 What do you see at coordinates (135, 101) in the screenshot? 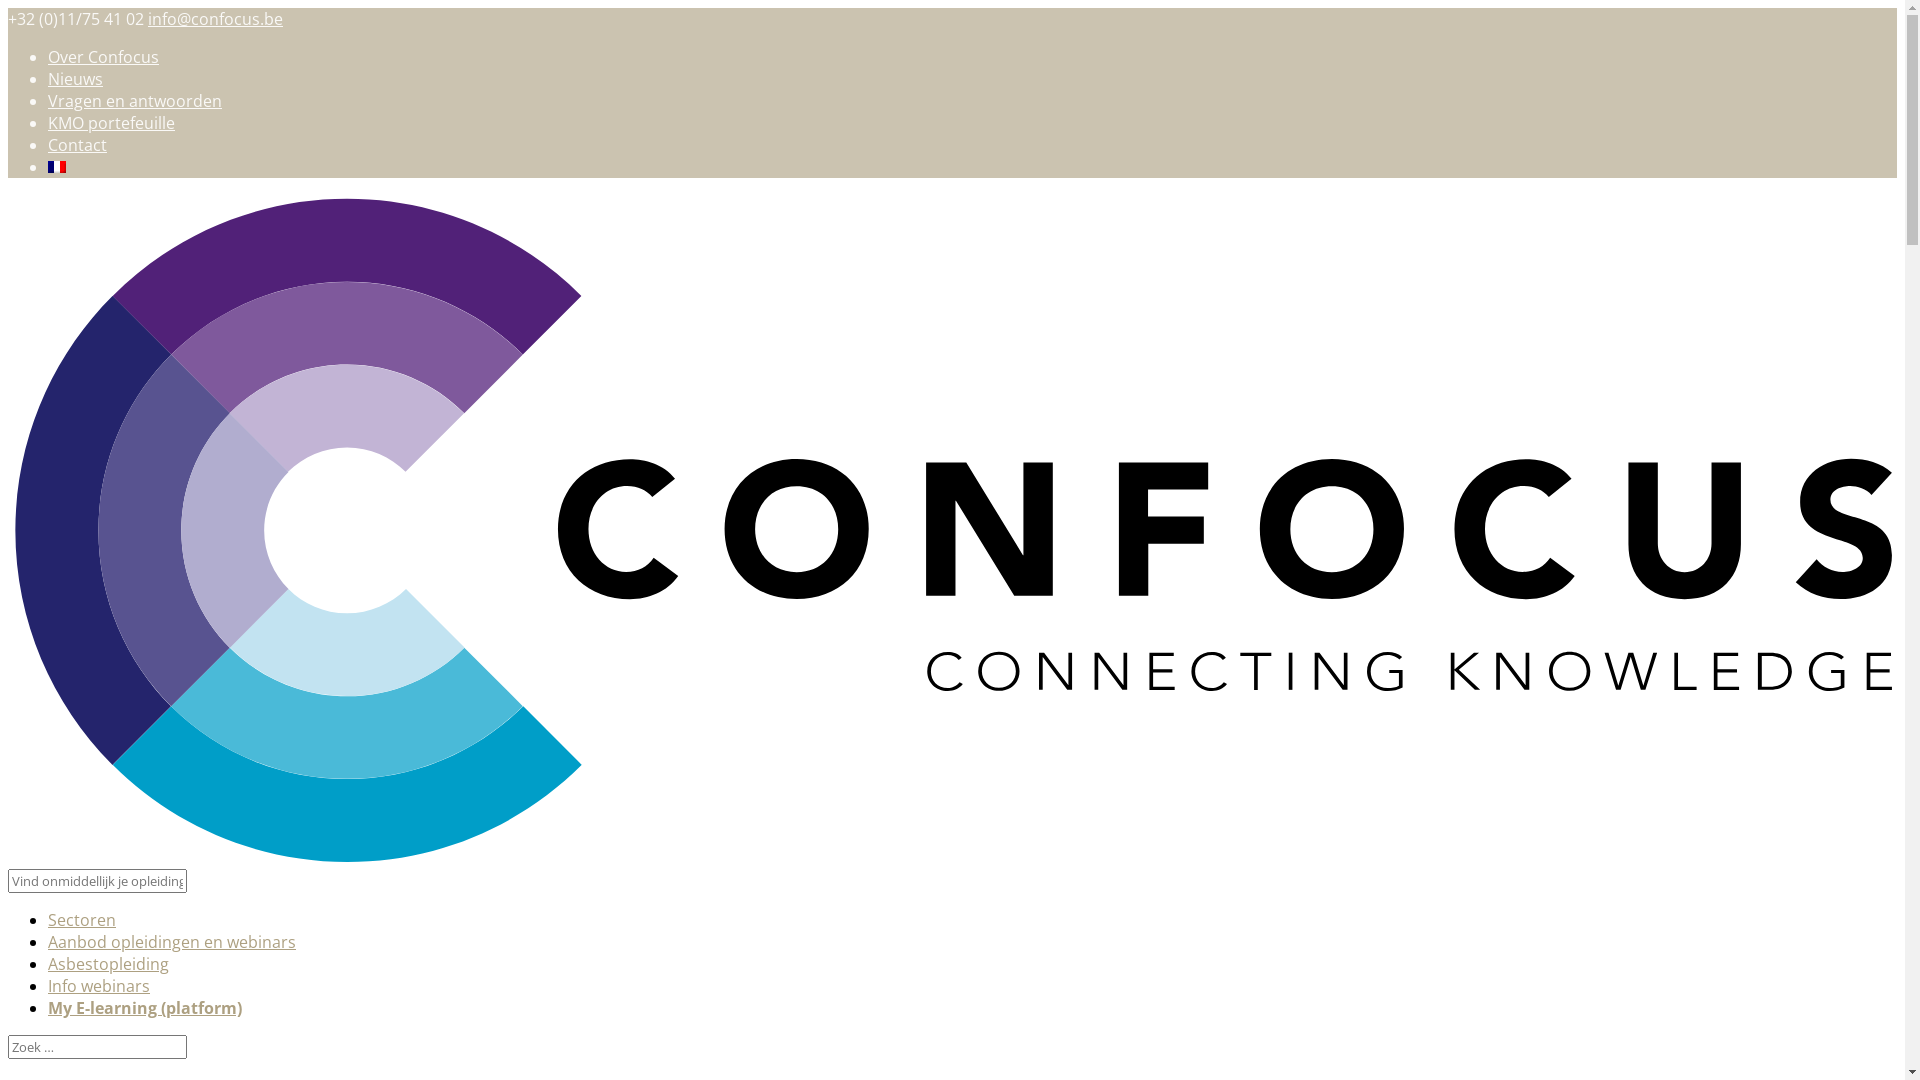
I see `Vragen en antwoorden` at bounding box center [135, 101].